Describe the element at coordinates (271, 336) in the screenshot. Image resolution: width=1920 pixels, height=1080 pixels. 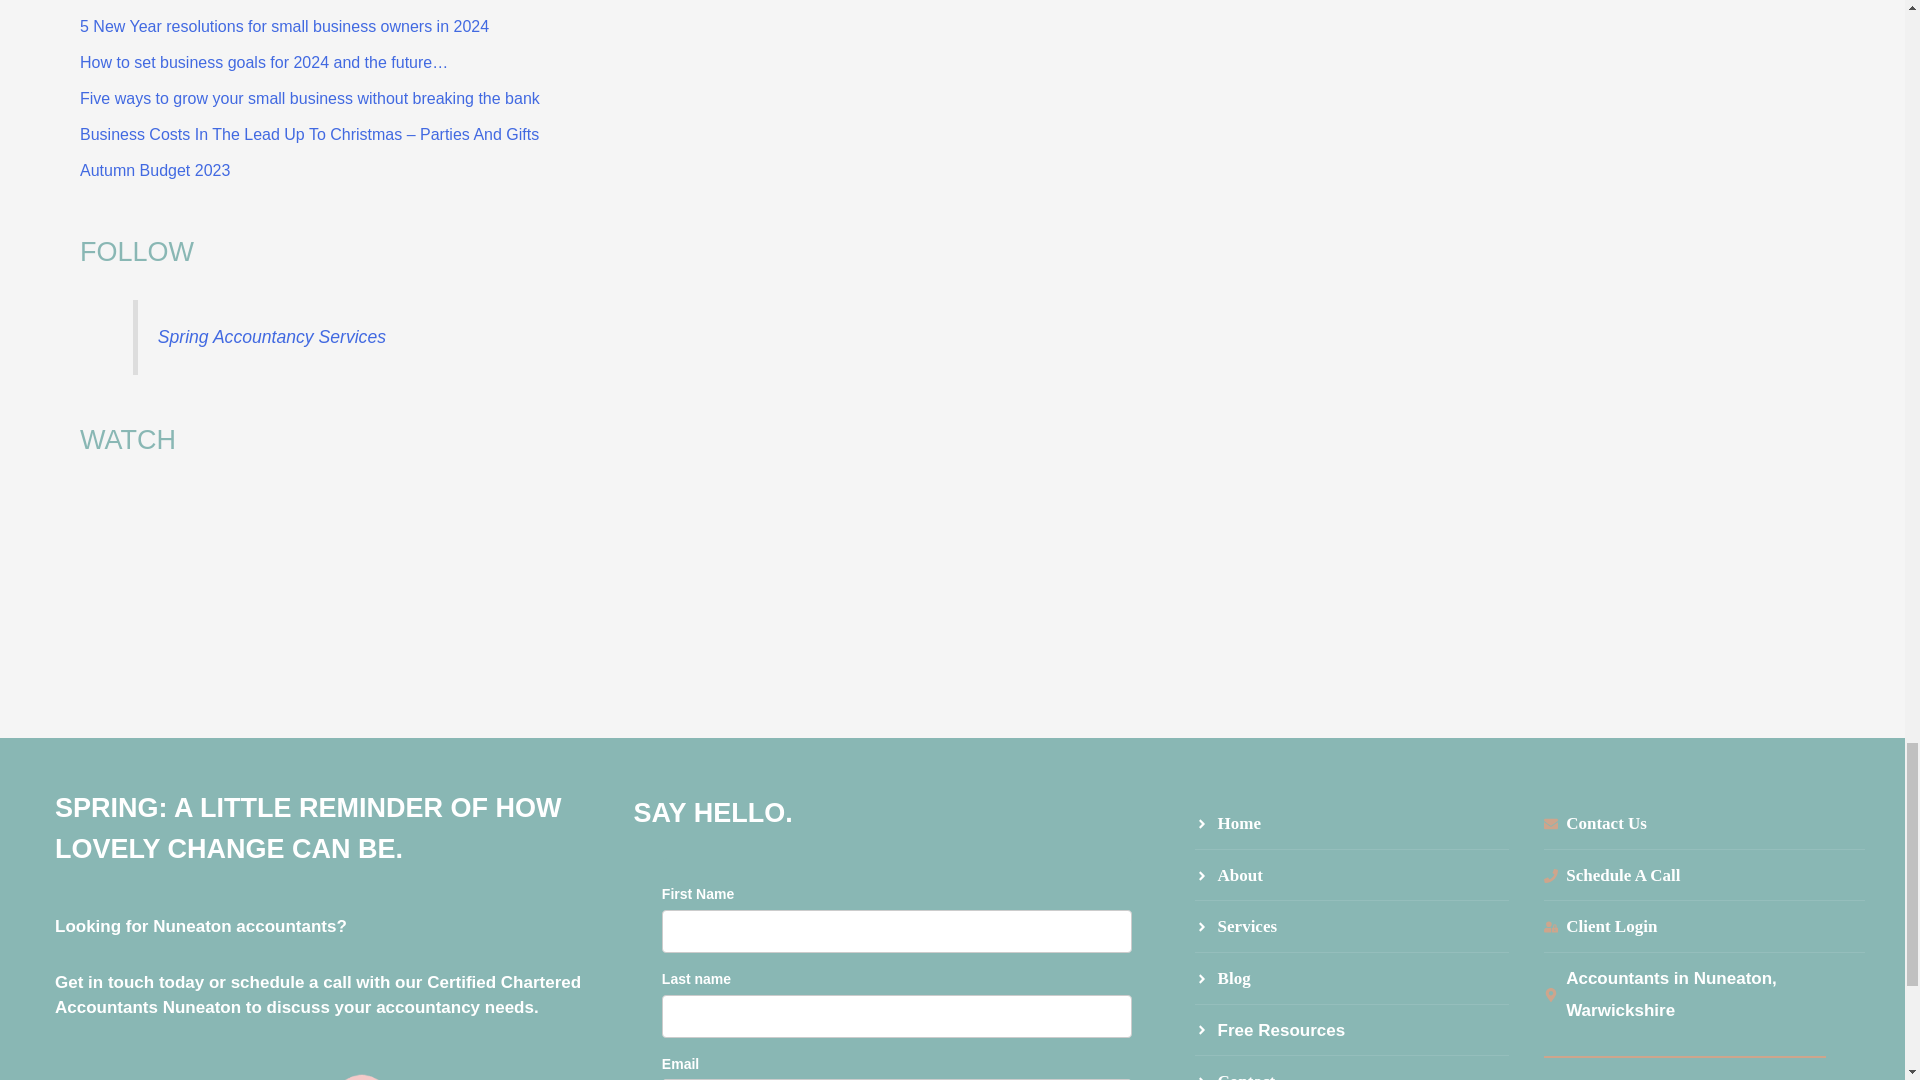
I see `Spring Accountancy Services` at that location.